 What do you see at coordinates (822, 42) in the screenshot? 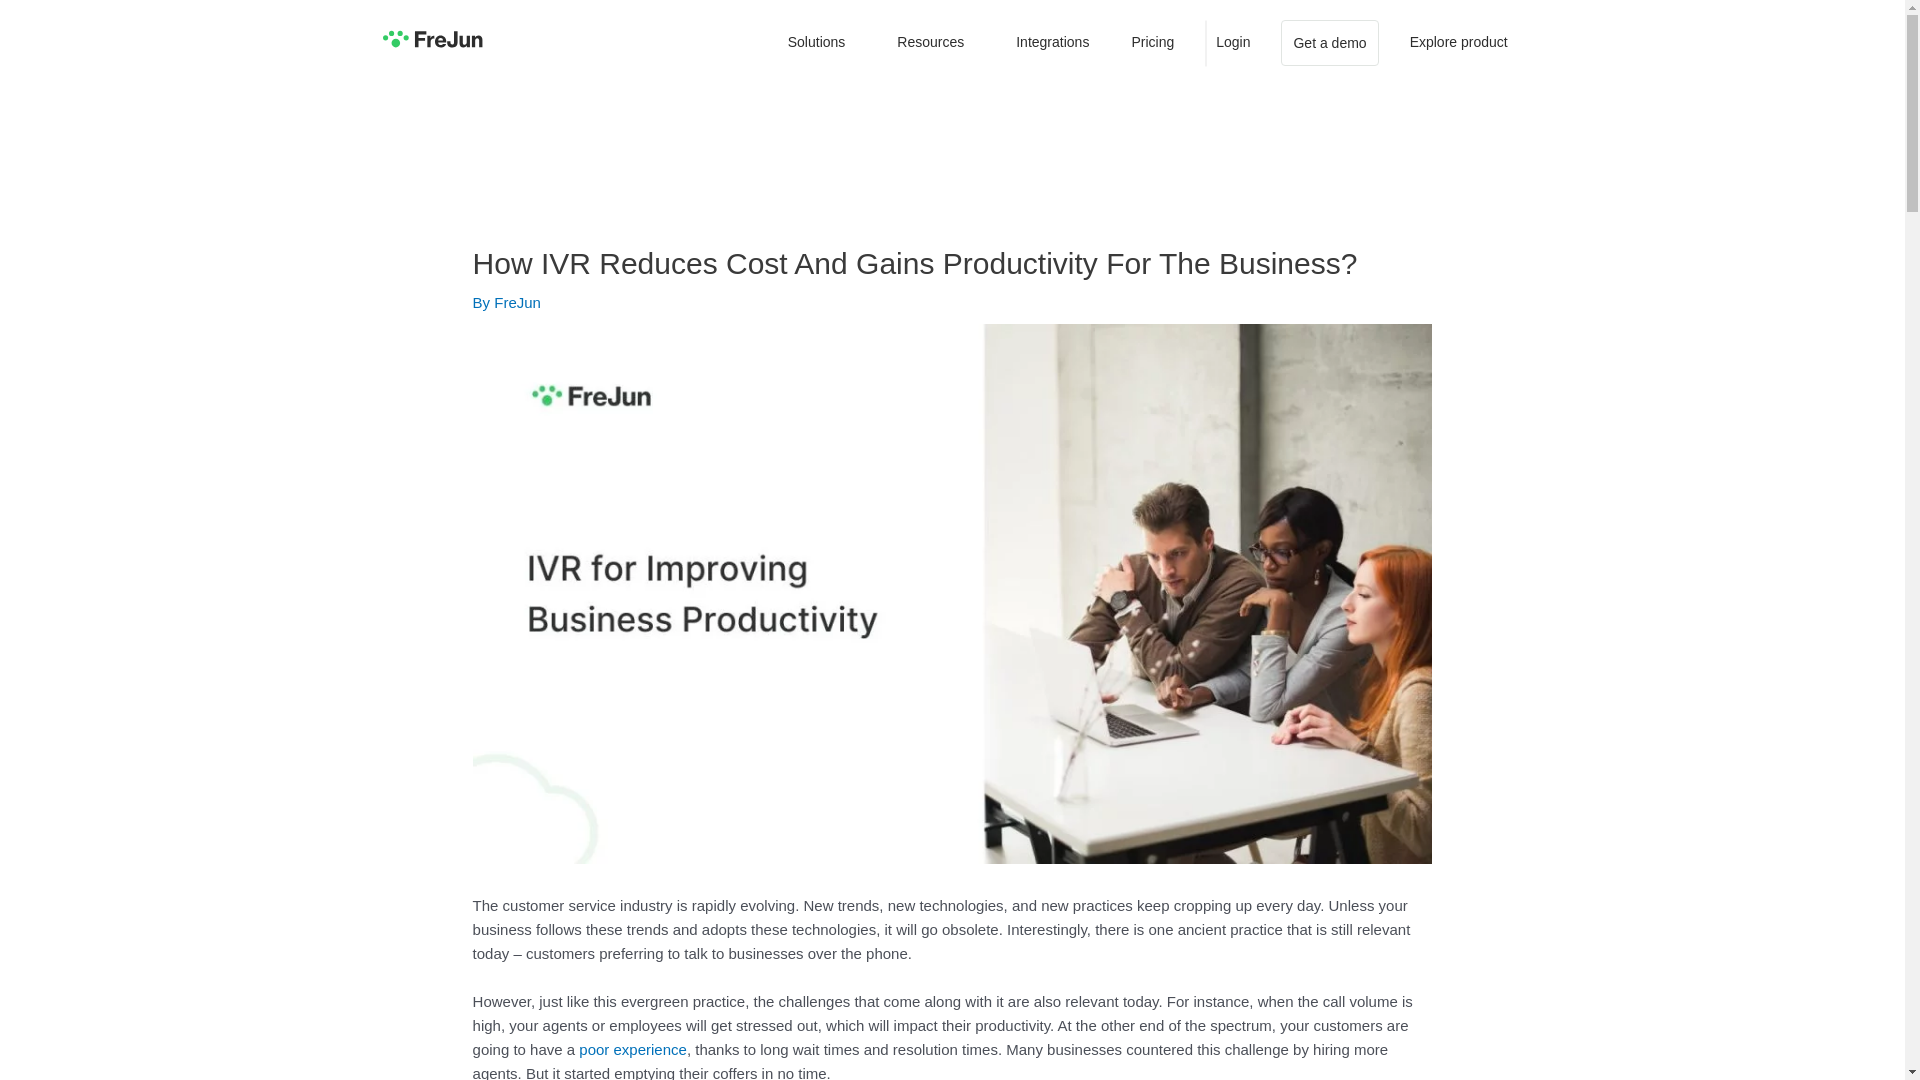
I see `Solutions` at bounding box center [822, 42].